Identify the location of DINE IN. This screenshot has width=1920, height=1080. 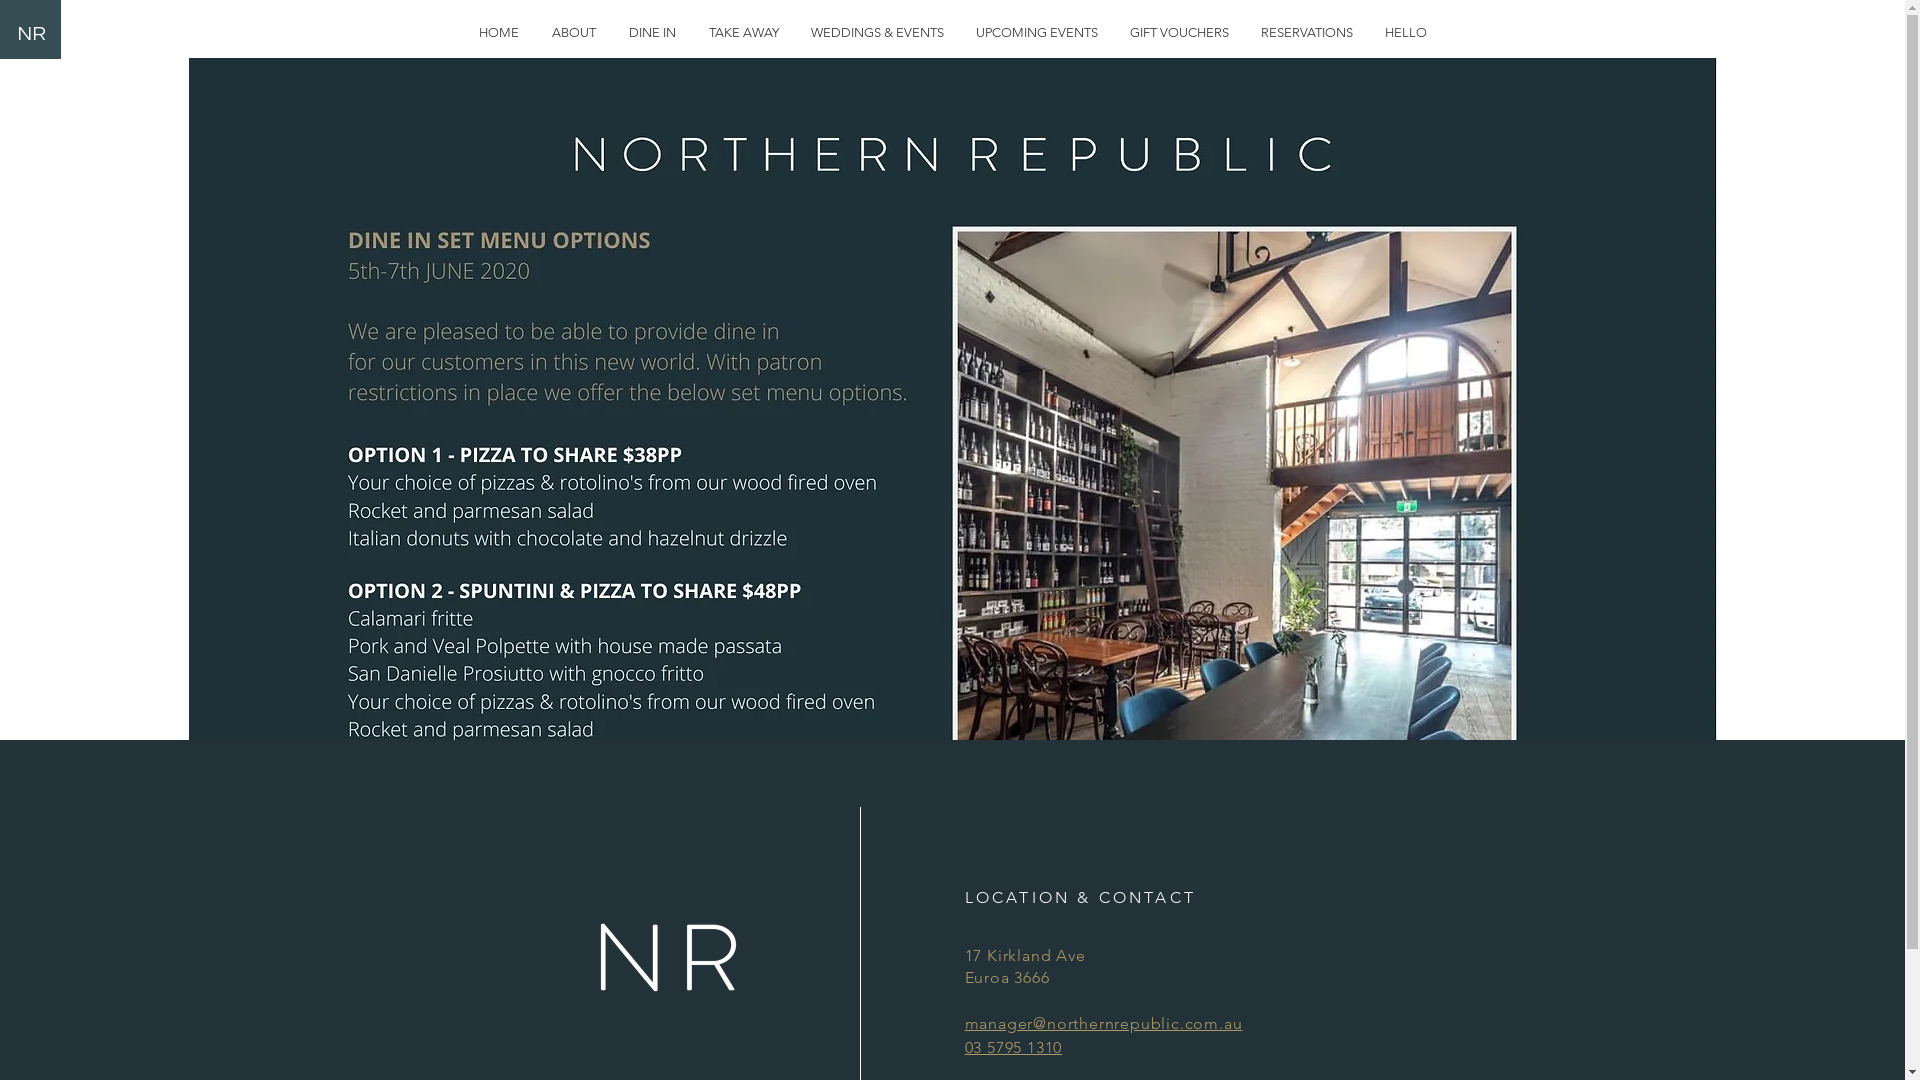
(652, 32).